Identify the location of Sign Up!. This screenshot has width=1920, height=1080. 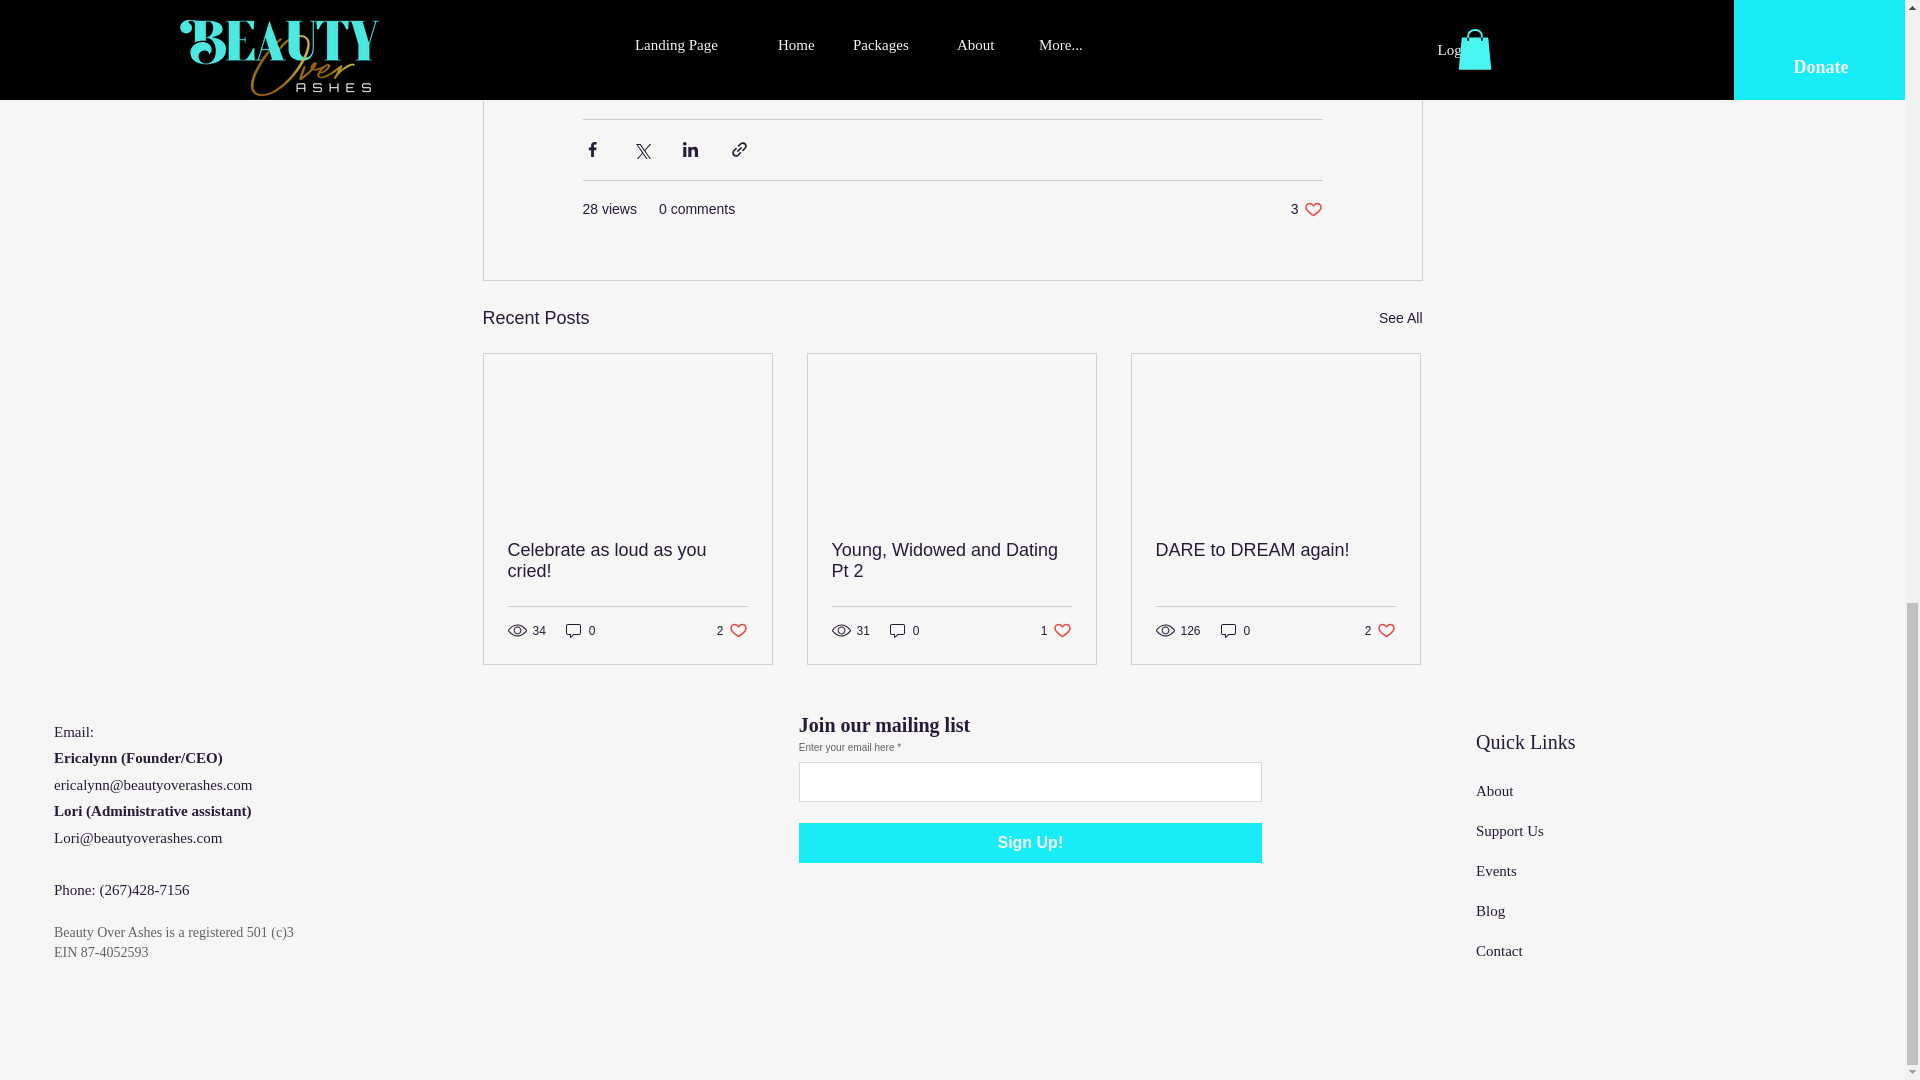
(1030, 842).